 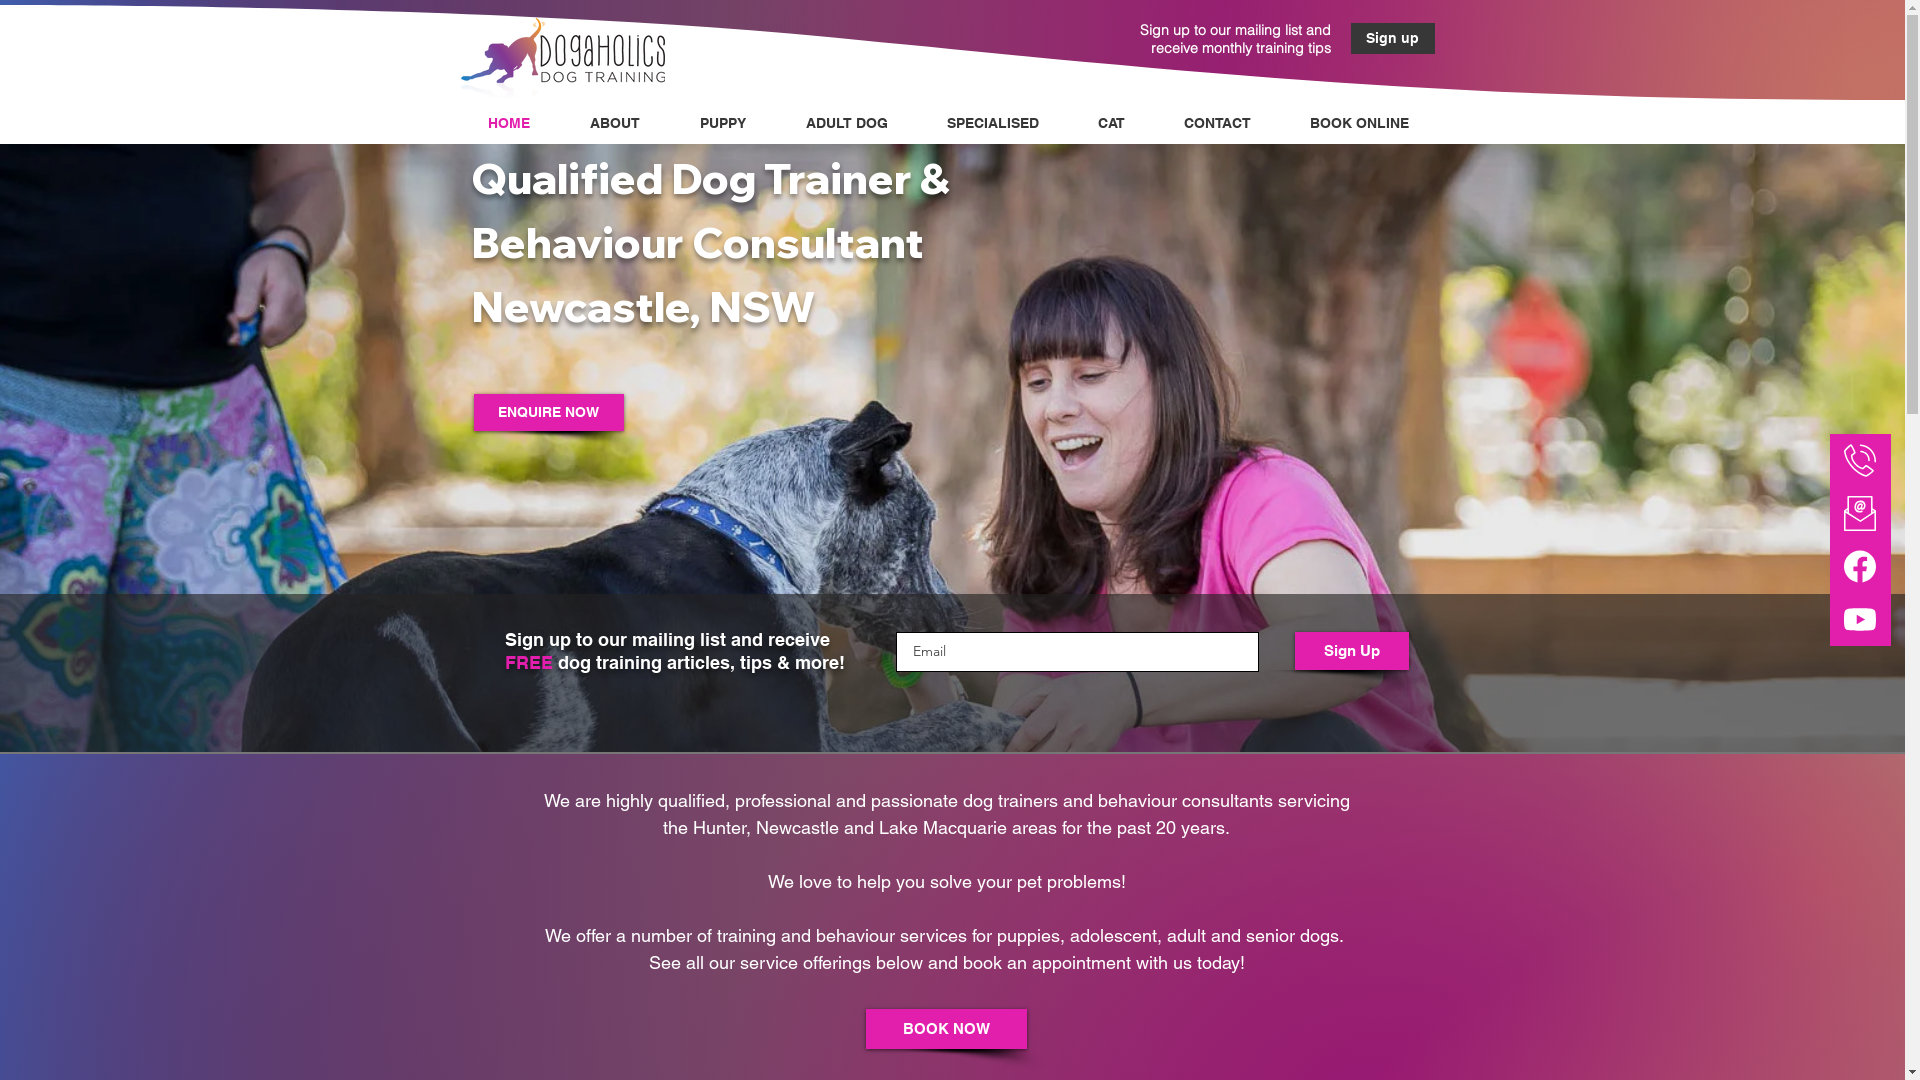 What do you see at coordinates (1392, 38) in the screenshot?
I see `Sign up` at bounding box center [1392, 38].